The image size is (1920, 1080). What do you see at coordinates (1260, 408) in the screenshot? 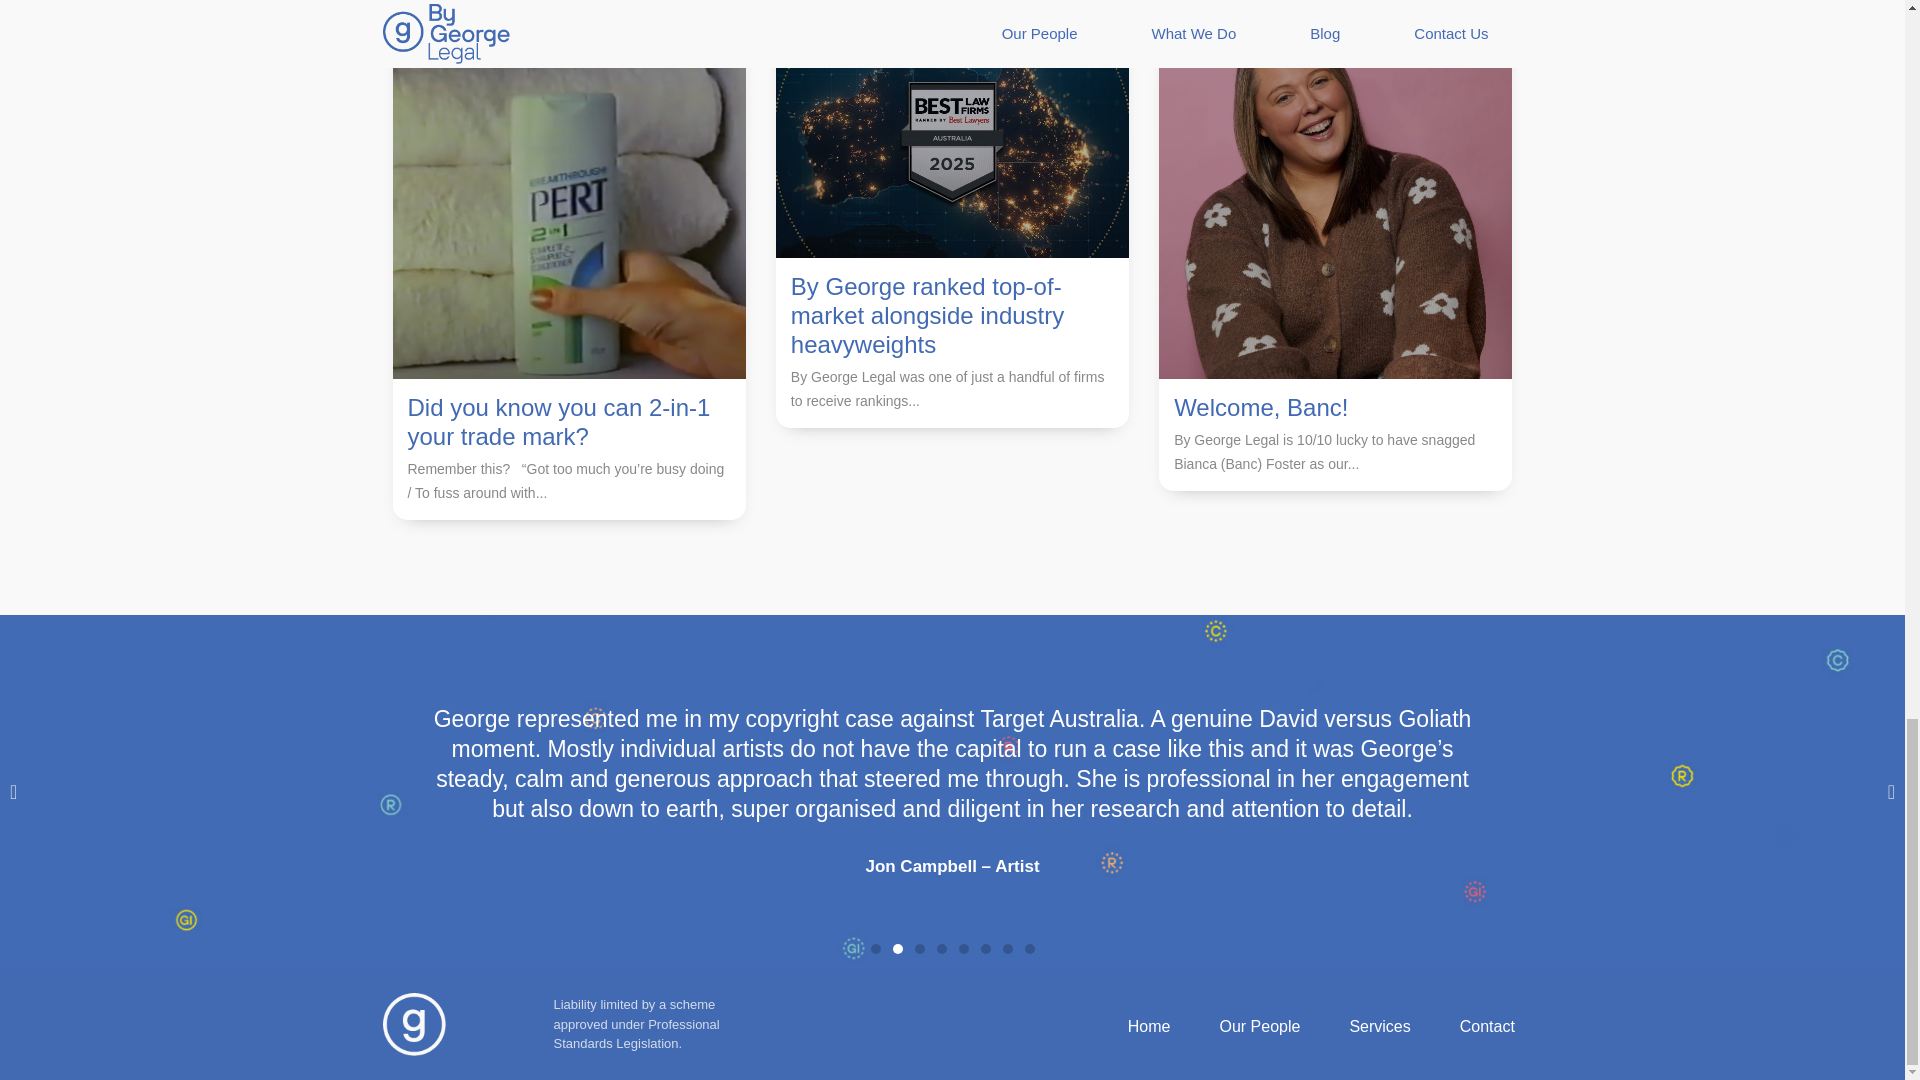
I see `Welcome, Banc!` at bounding box center [1260, 408].